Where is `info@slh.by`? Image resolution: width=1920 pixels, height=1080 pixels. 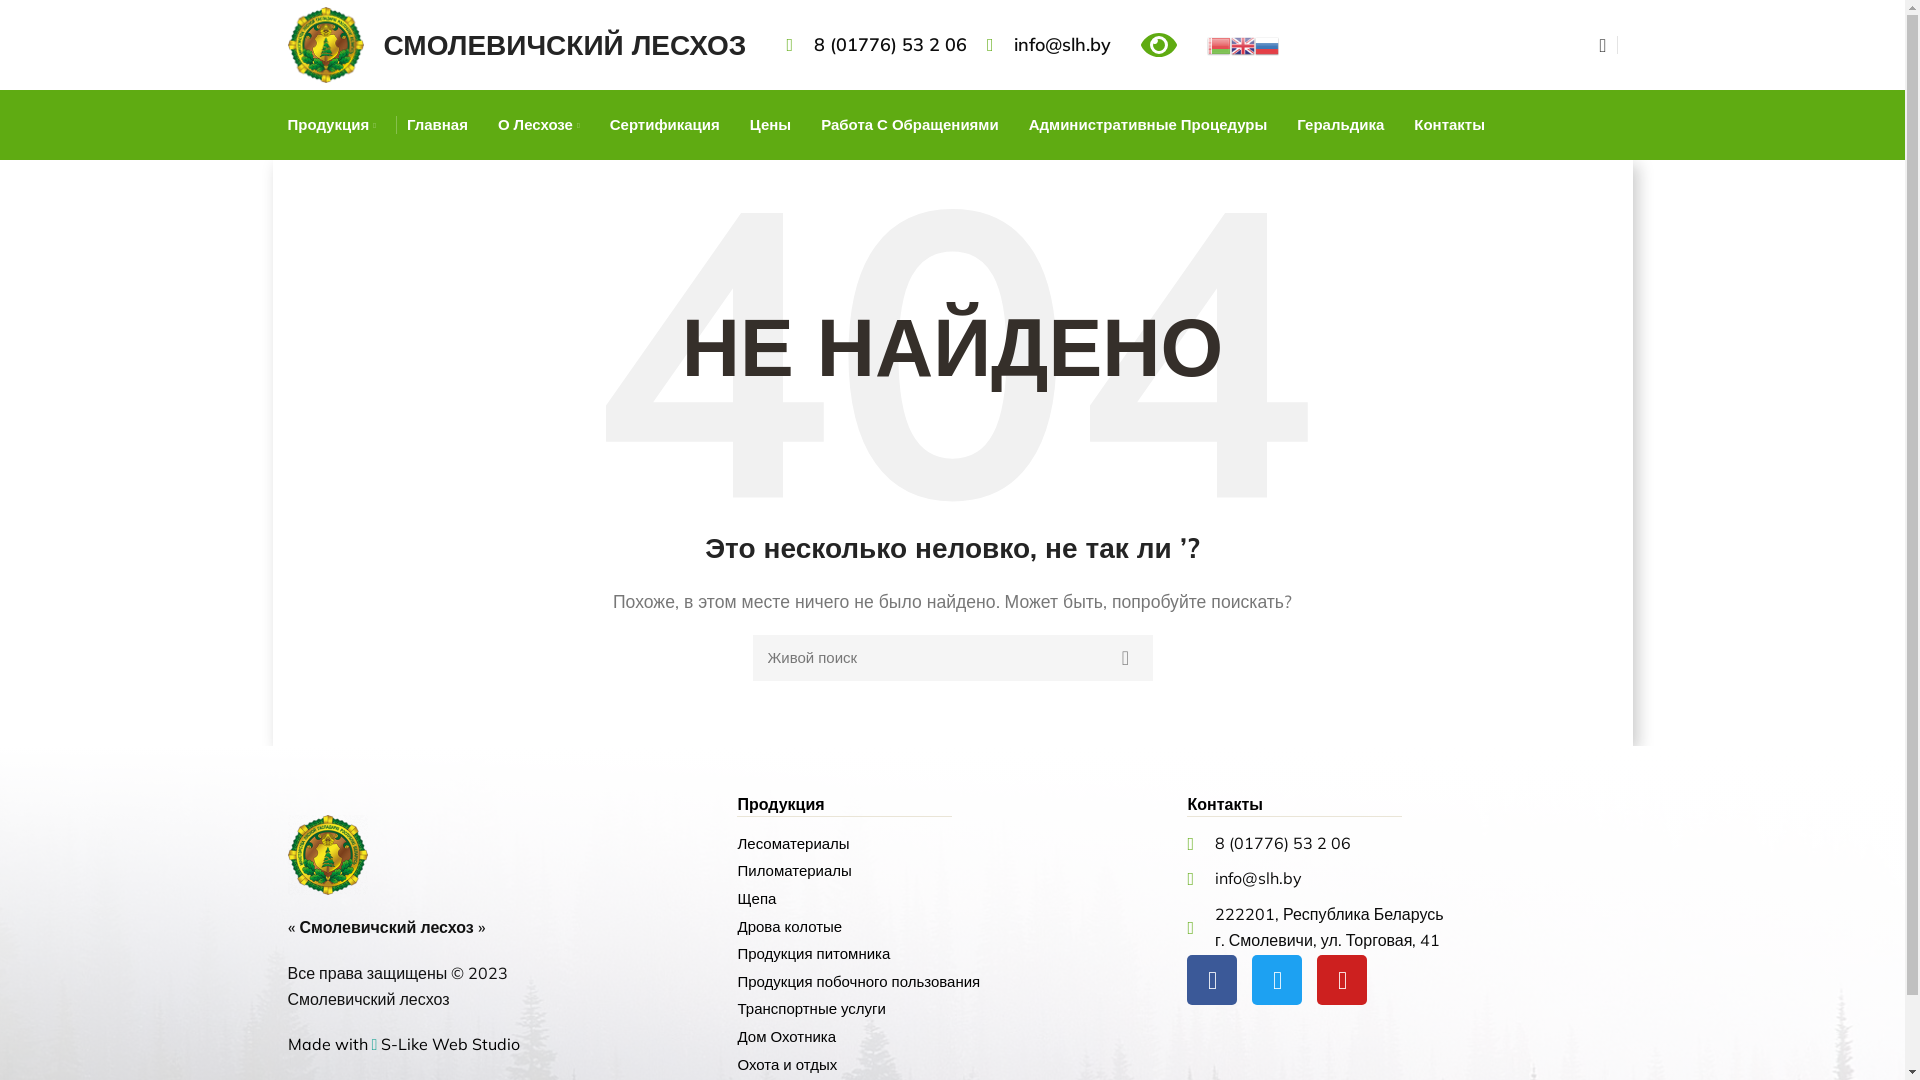
info@slh.by is located at coordinates (1402, 879).